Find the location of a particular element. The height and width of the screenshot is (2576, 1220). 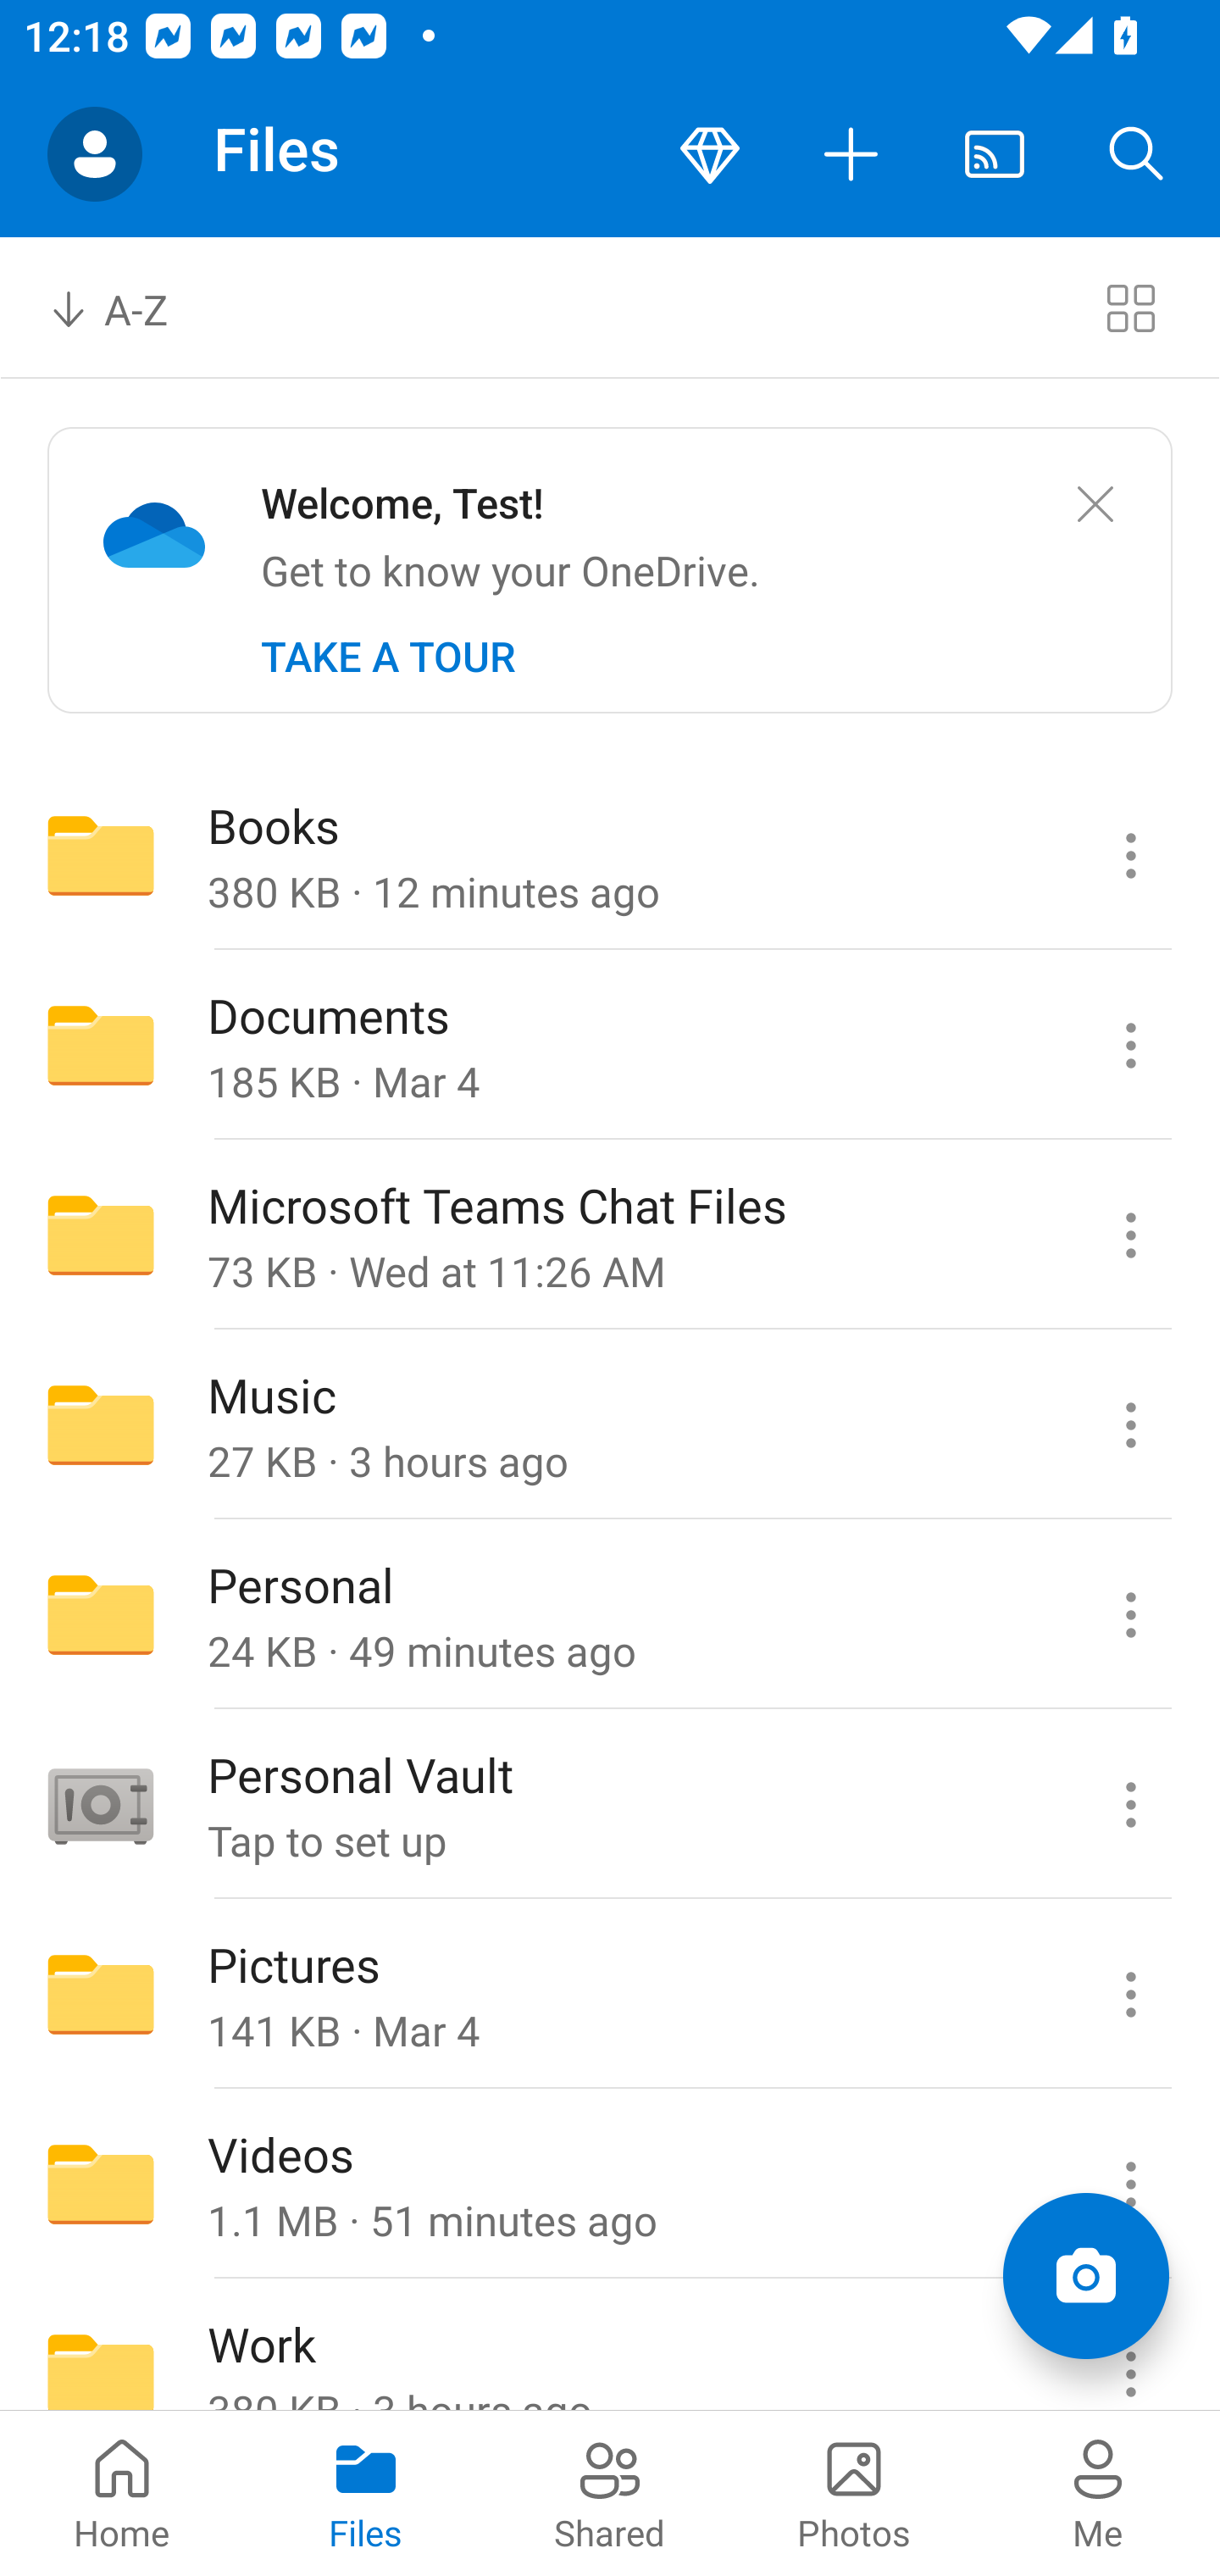

Music commands is located at coordinates (1130, 1424).